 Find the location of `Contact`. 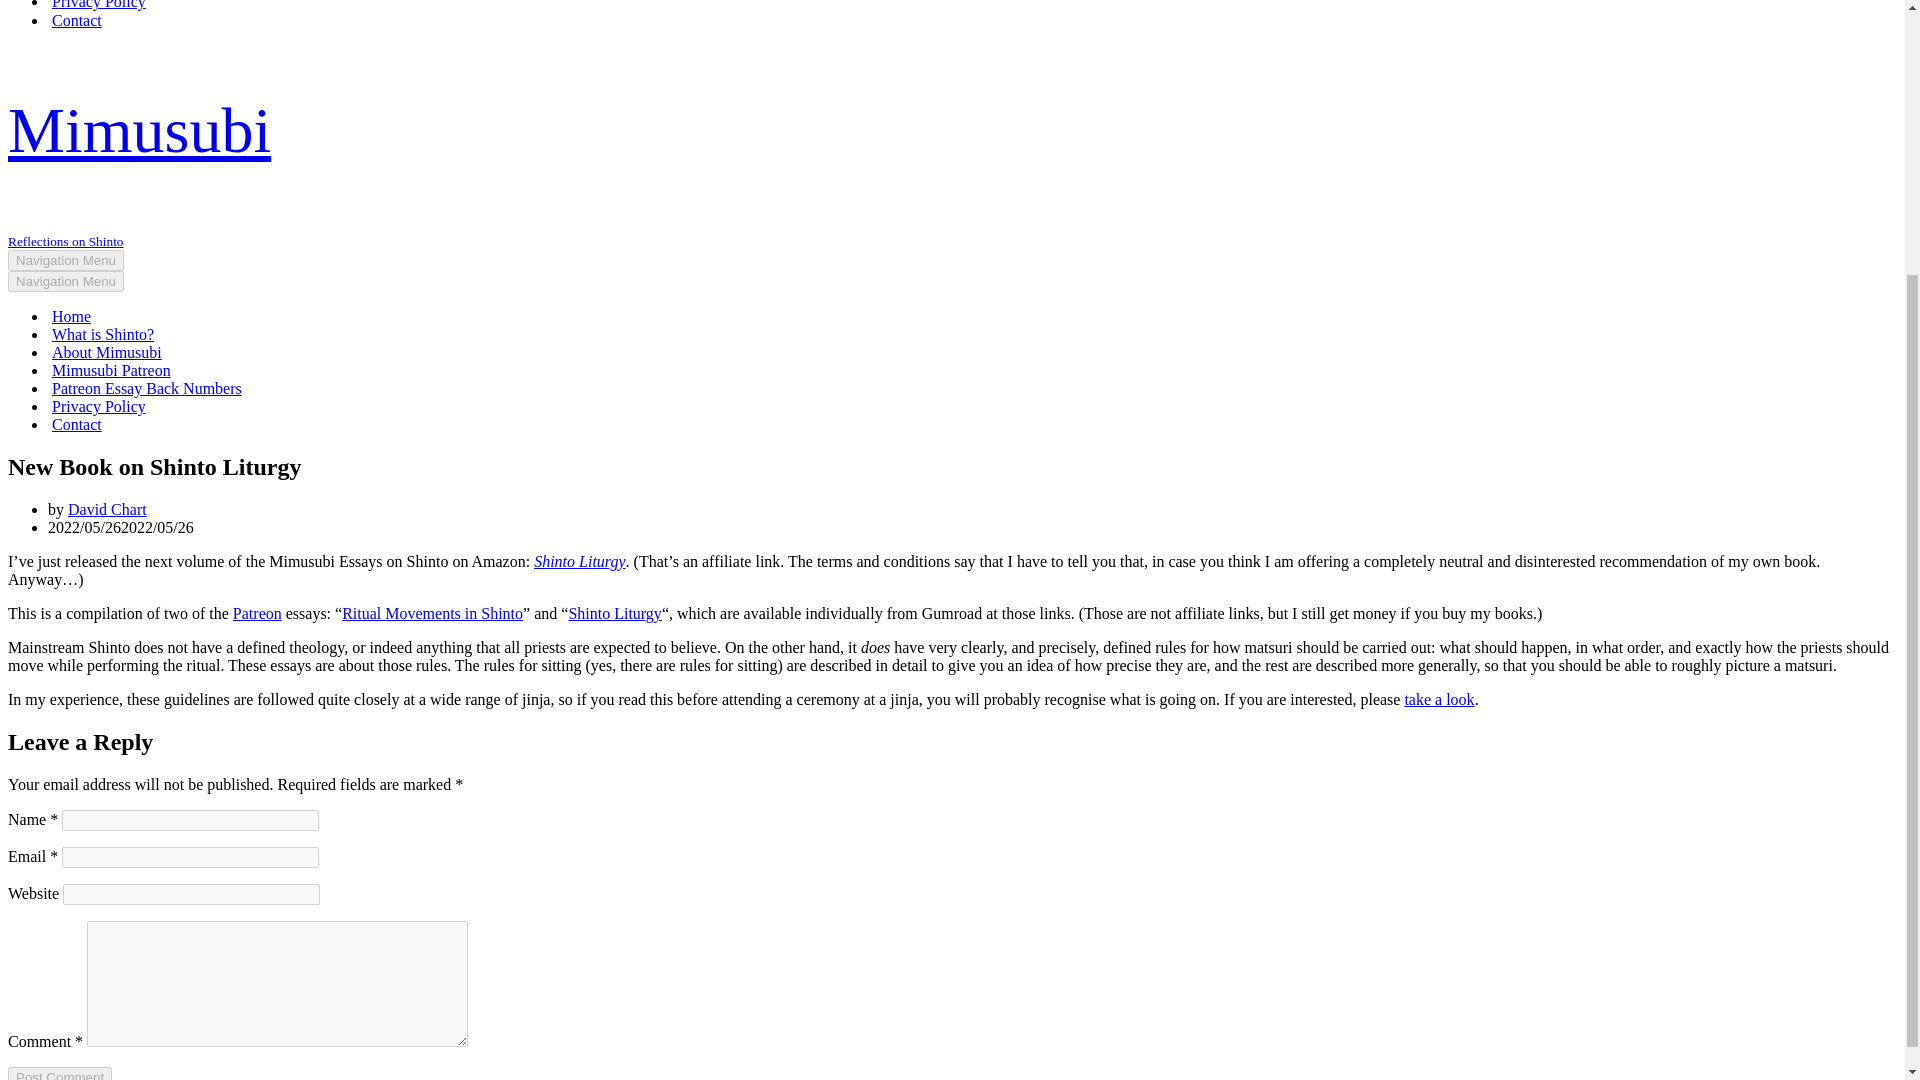

Contact is located at coordinates (76, 20).